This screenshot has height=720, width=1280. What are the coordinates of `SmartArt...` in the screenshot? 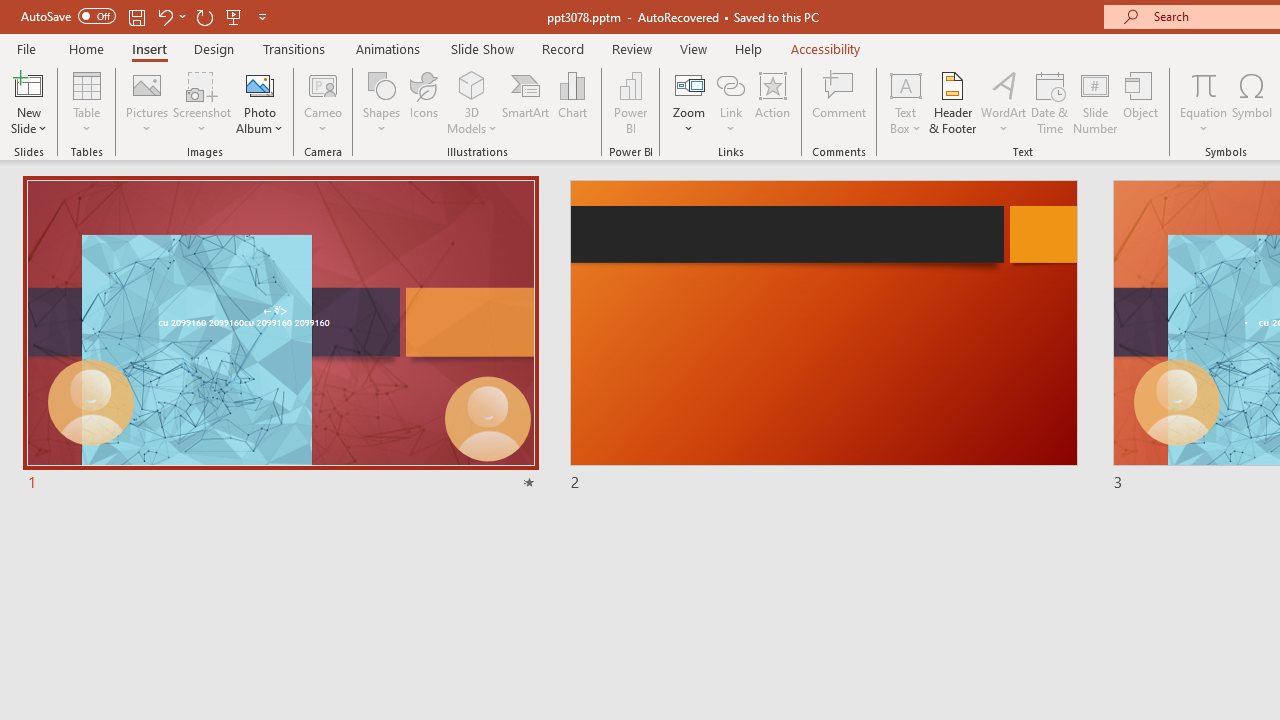 It's located at (526, 102).